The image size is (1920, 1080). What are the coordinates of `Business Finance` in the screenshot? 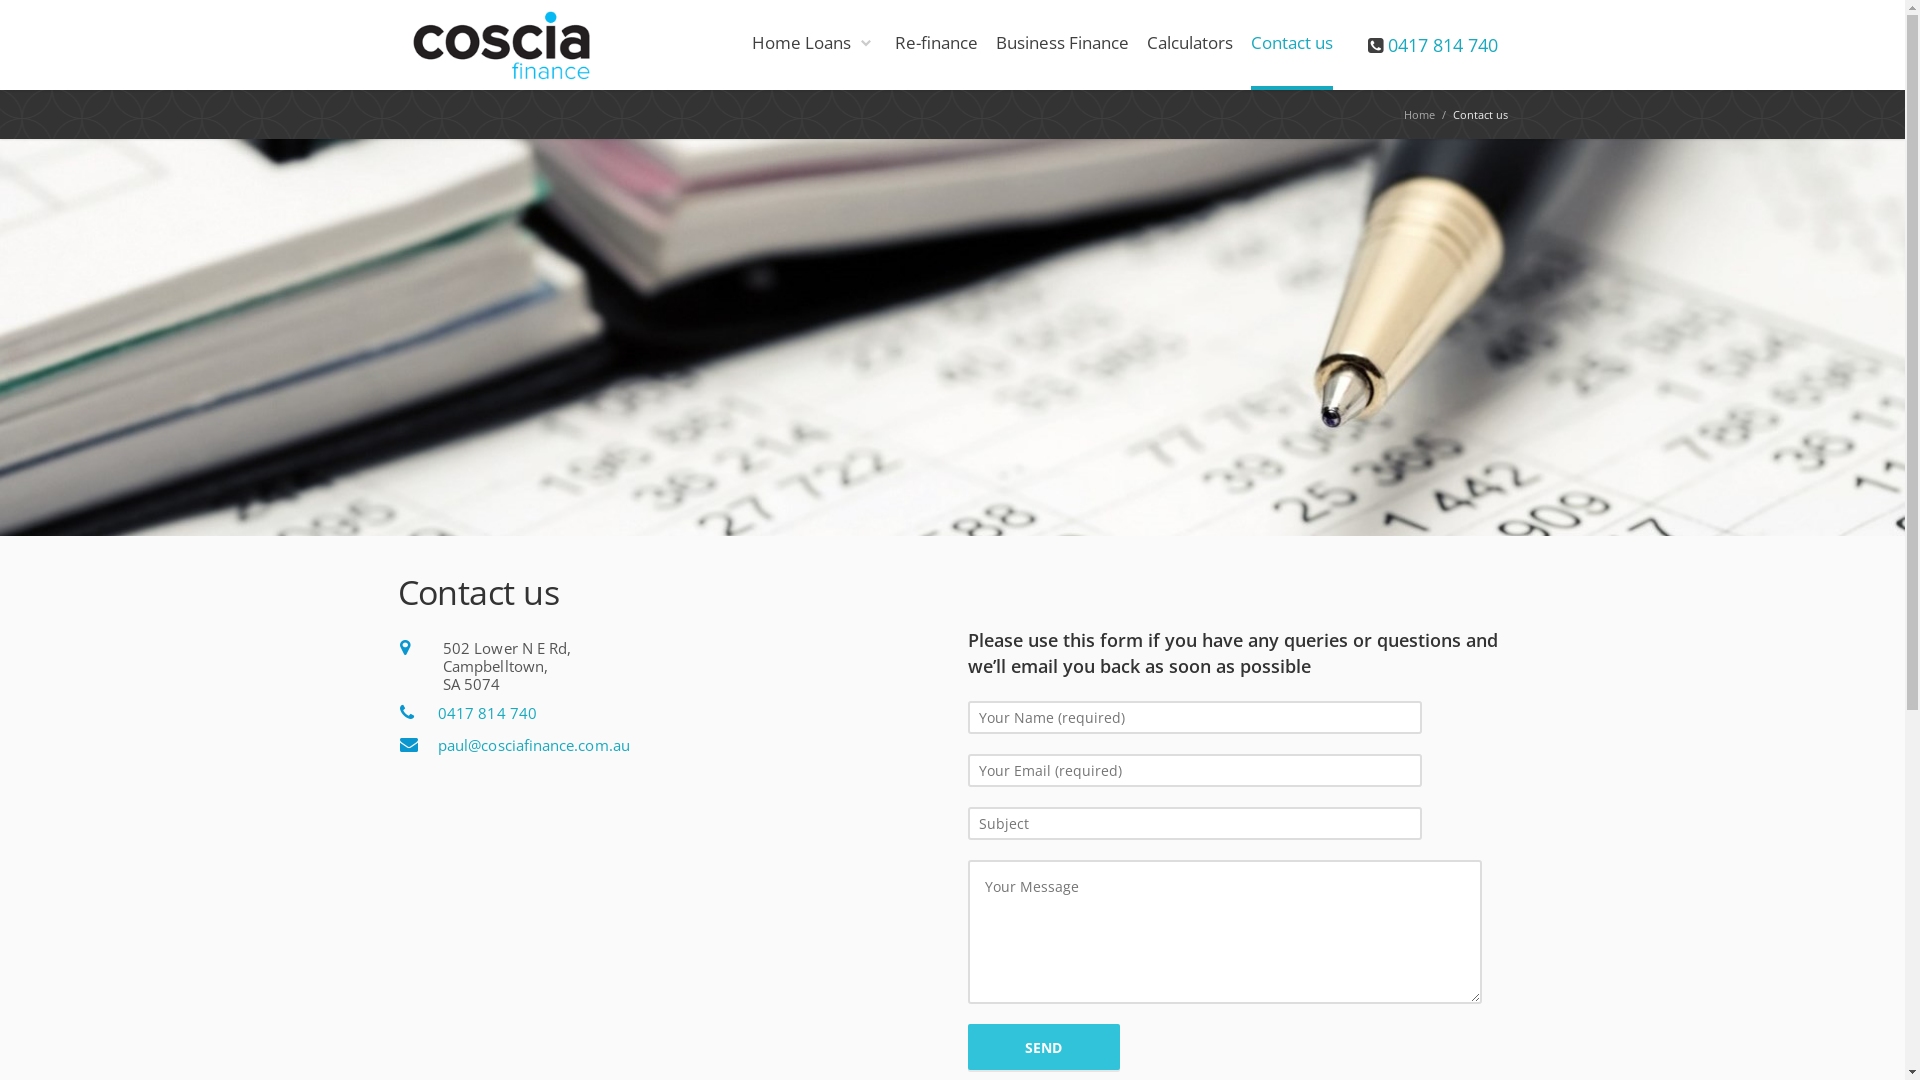 It's located at (1062, 45).